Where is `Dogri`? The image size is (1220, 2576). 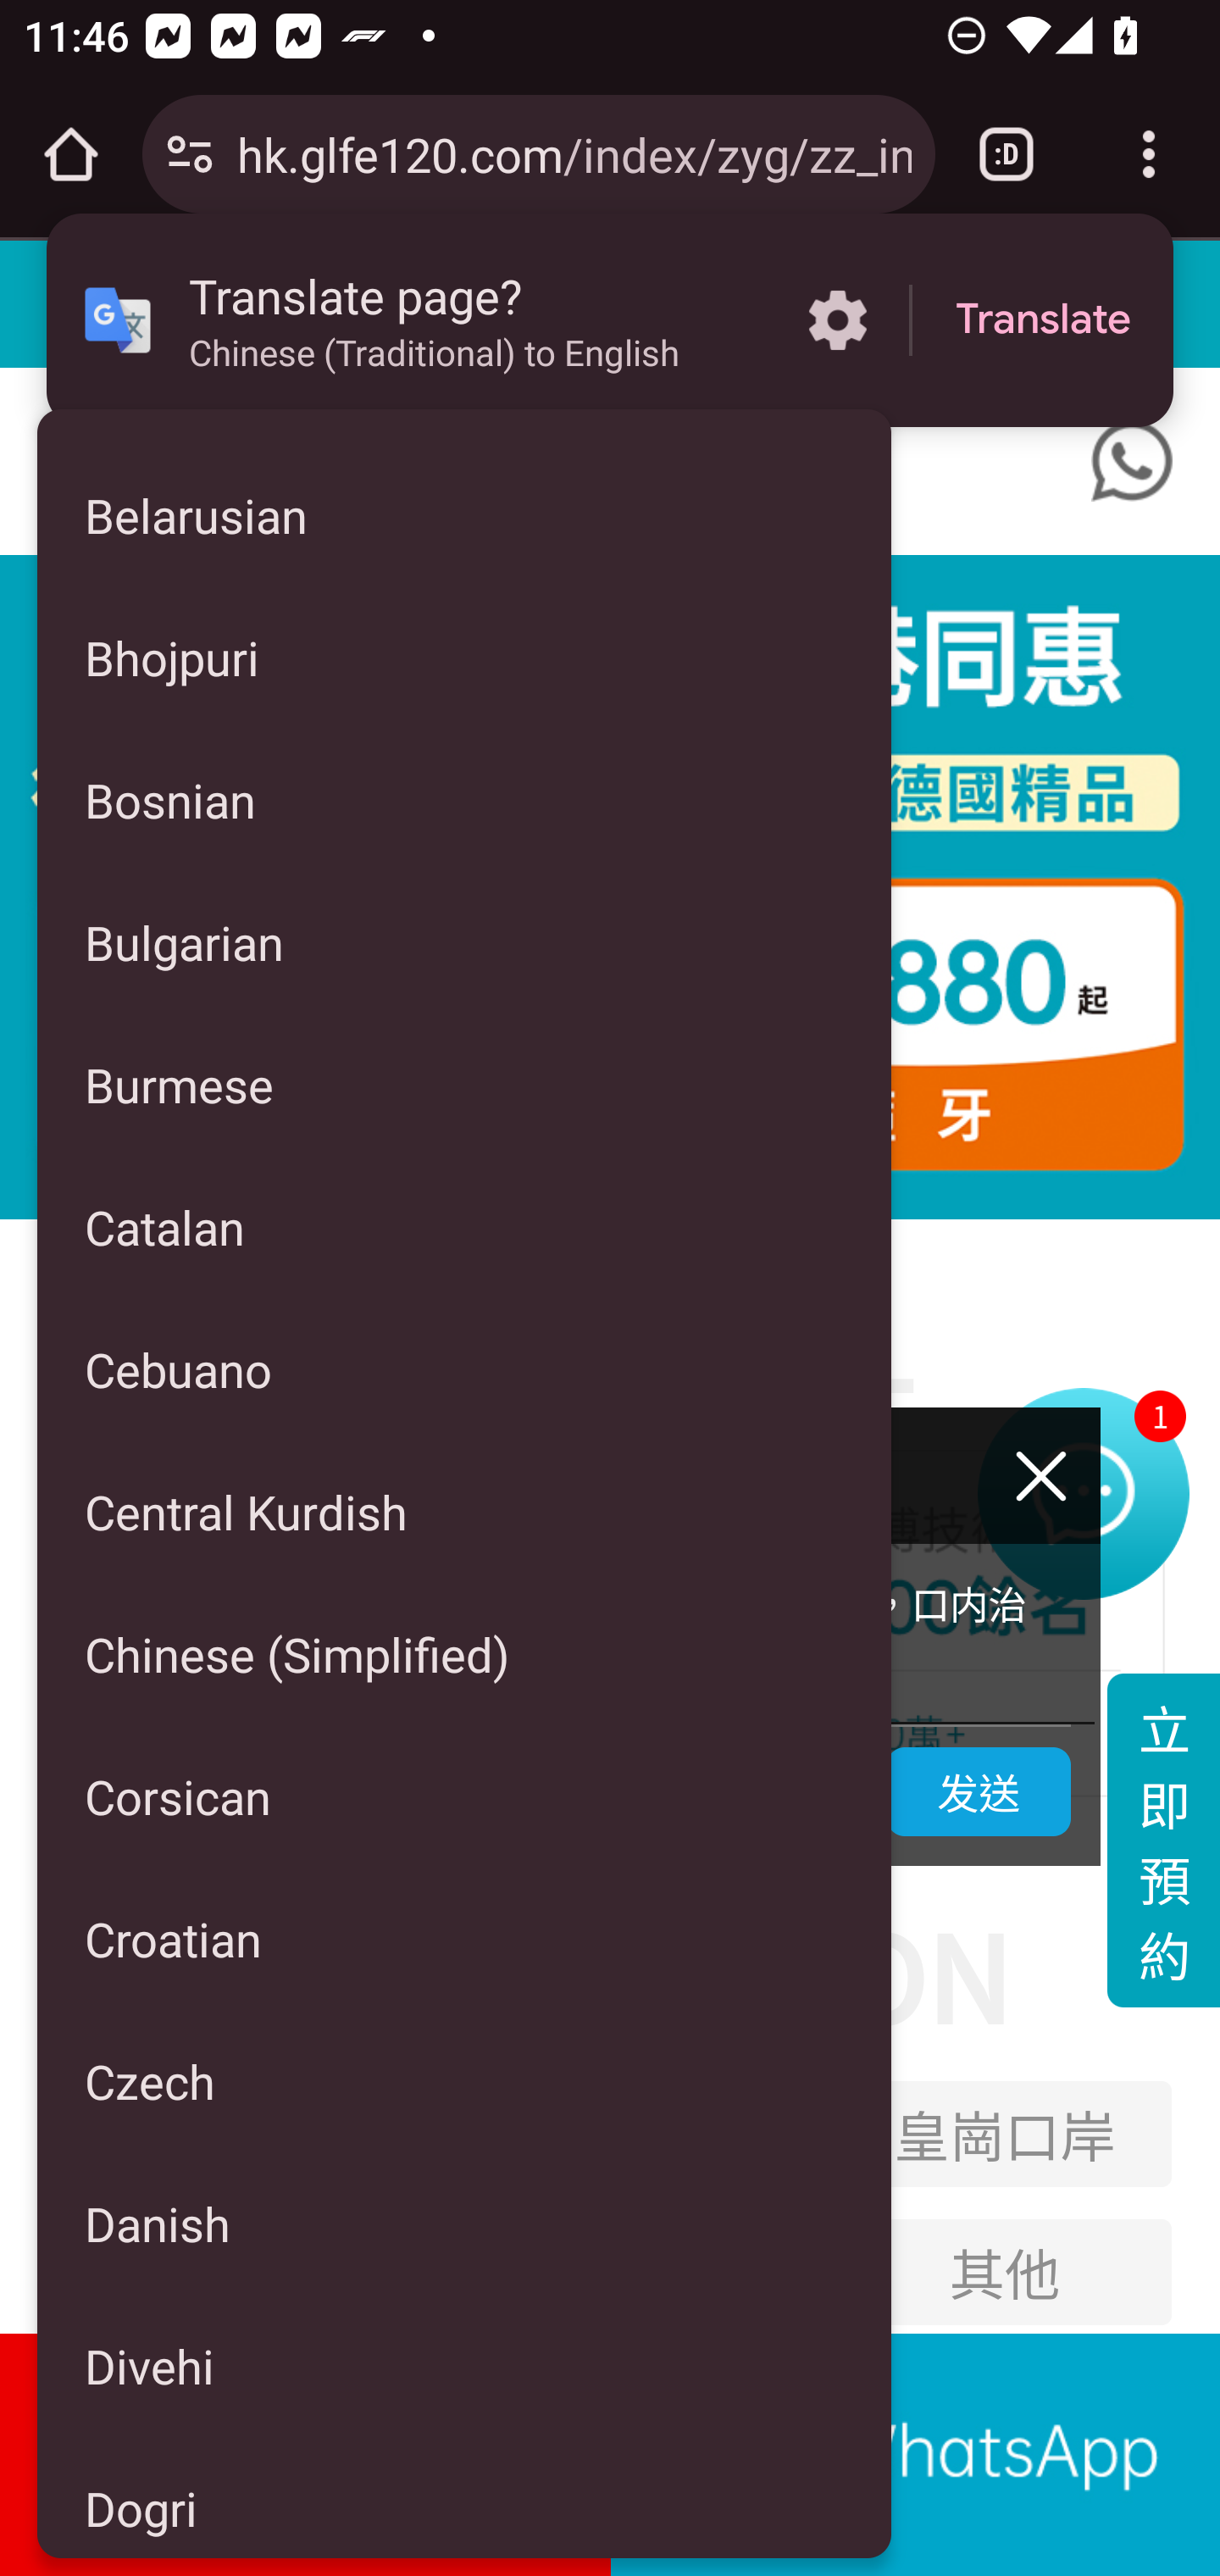
Dogri is located at coordinates (464, 2496).